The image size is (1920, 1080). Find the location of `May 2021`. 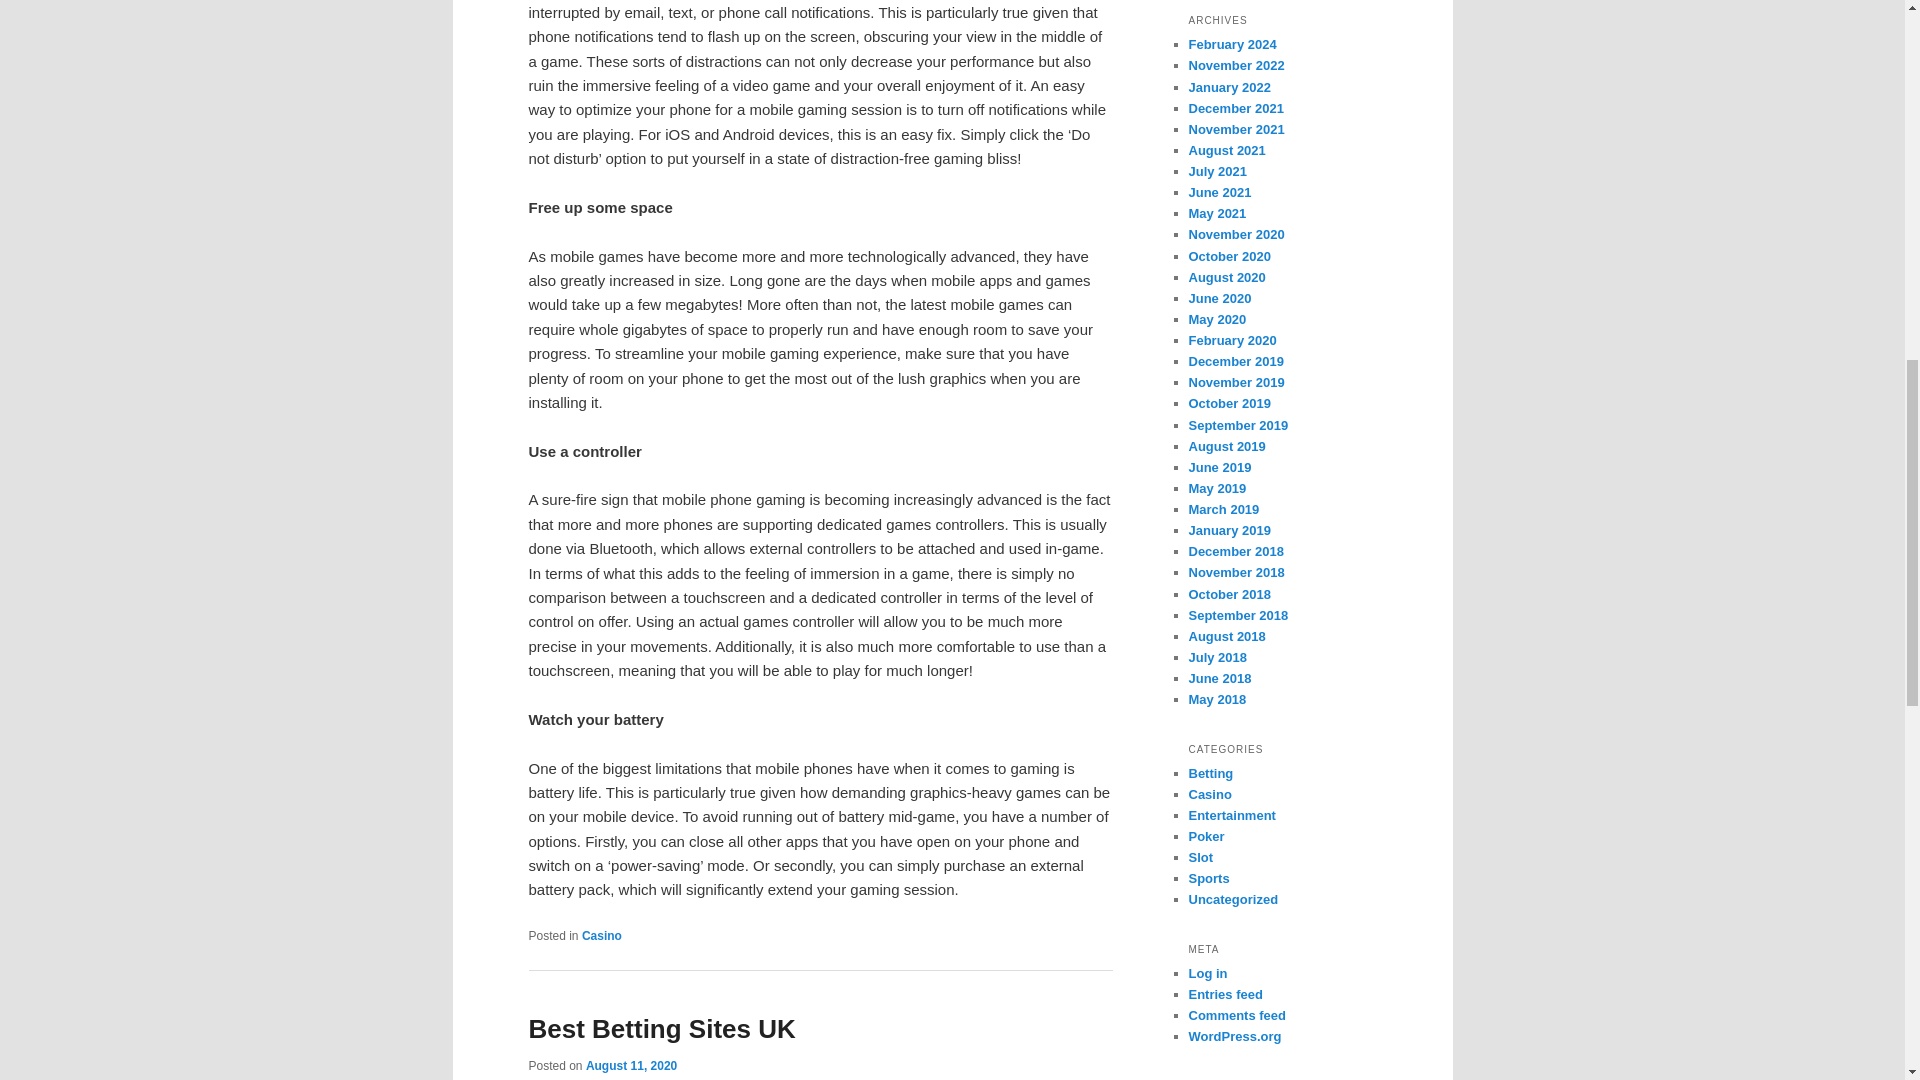

May 2021 is located at coordinates (1217, 214).